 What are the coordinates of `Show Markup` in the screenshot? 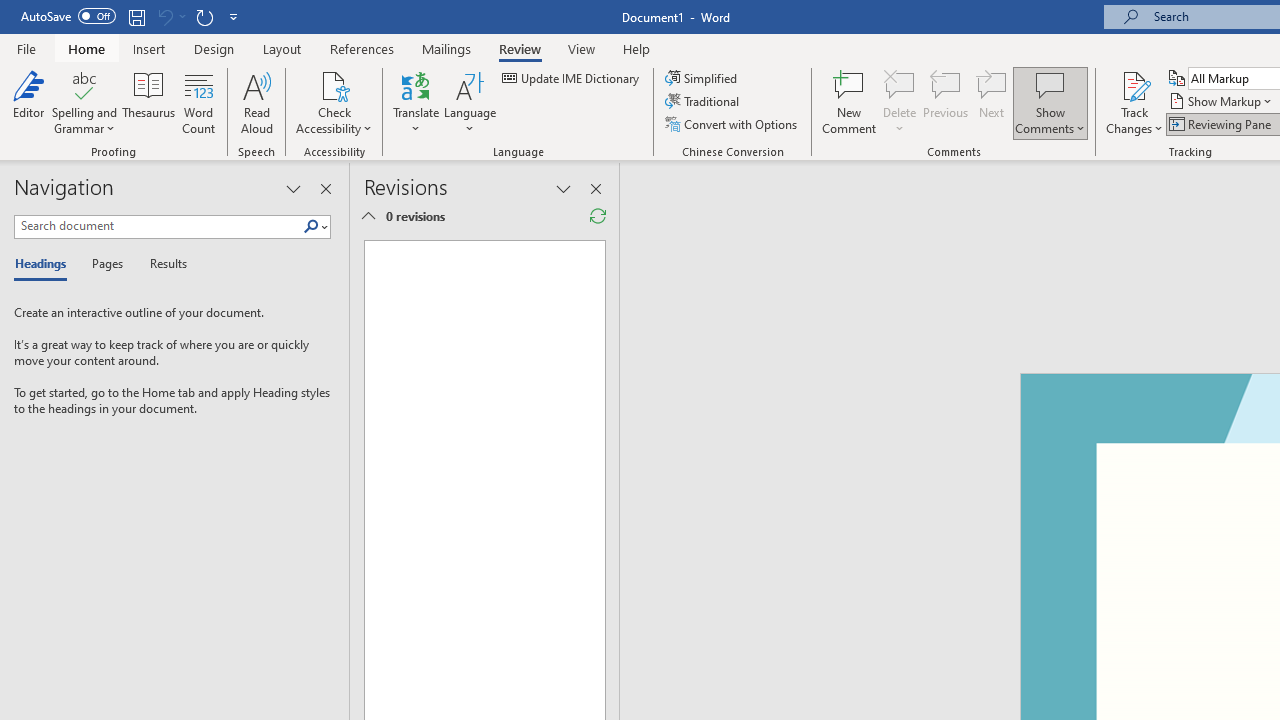 It's located at (1222, 102).